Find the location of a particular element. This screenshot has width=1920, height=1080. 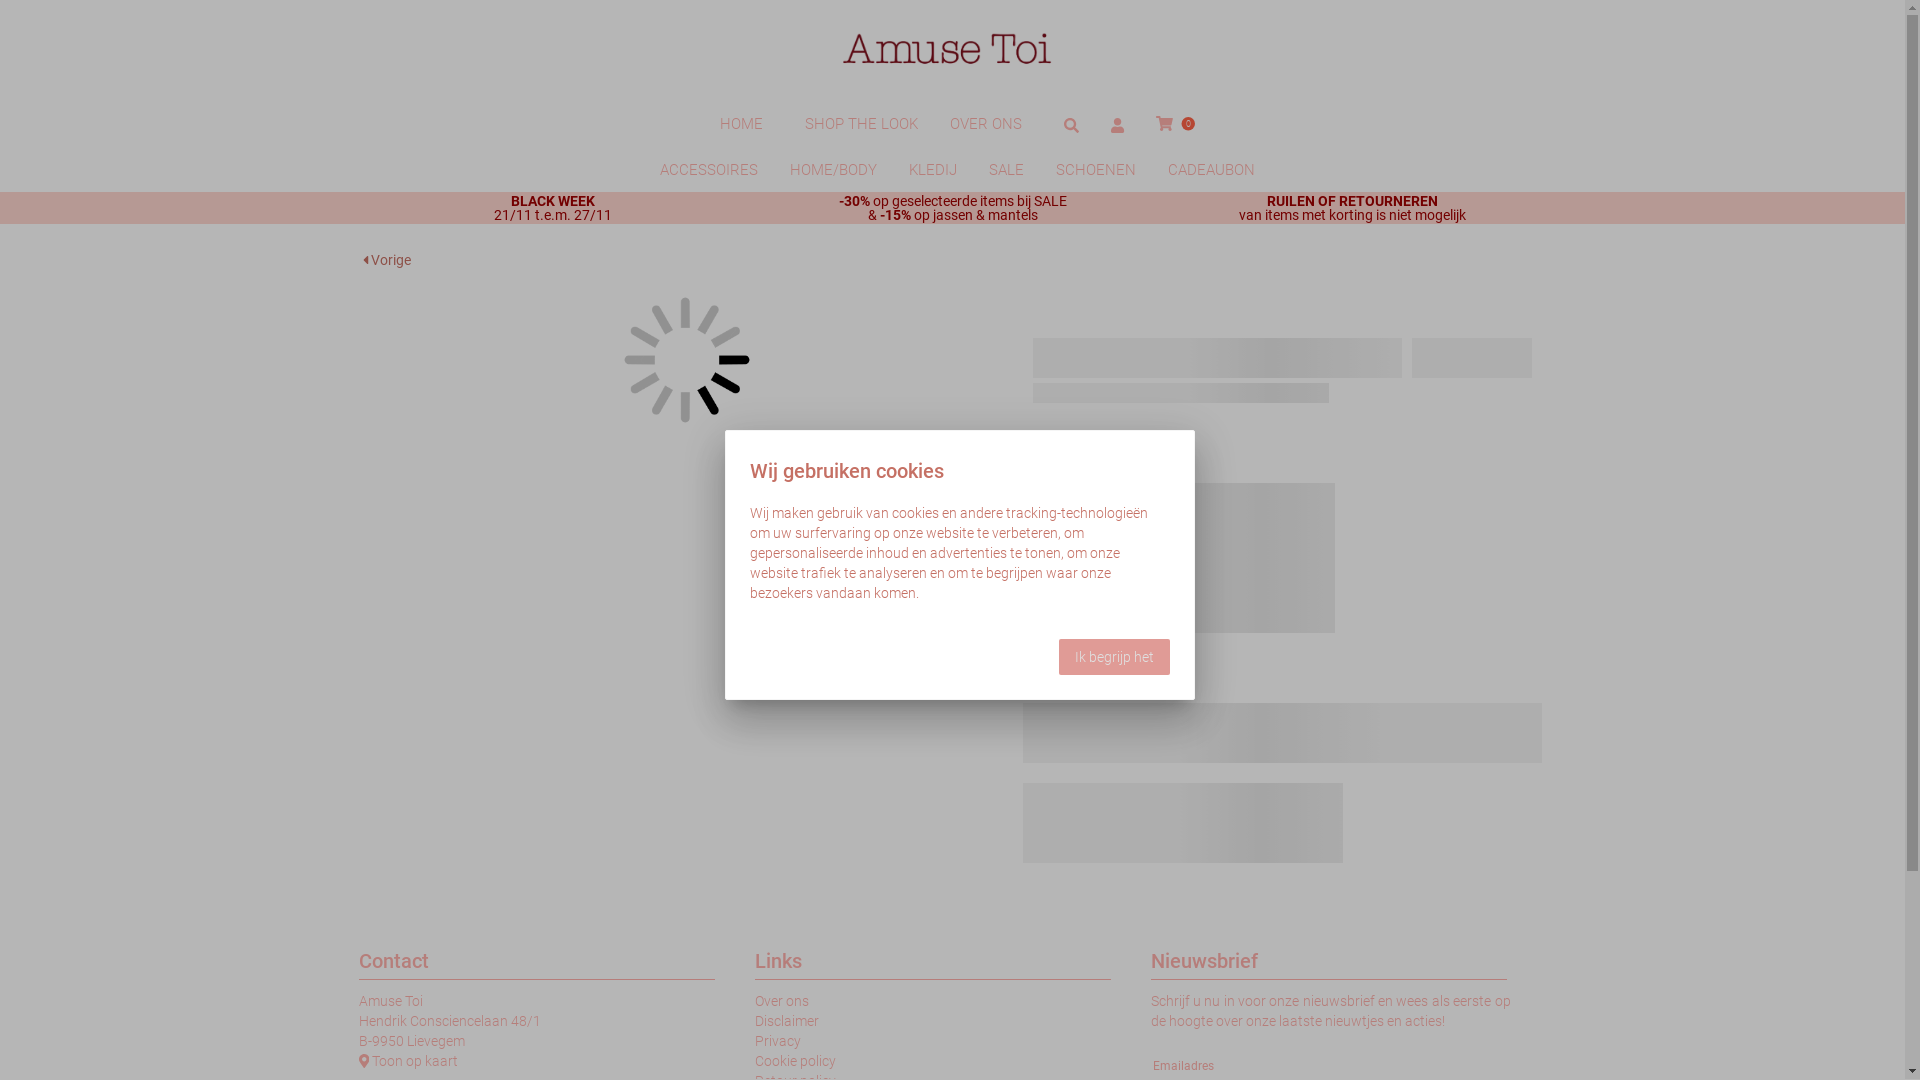

Ik begrijp het is located at coordinates (1114, 657).